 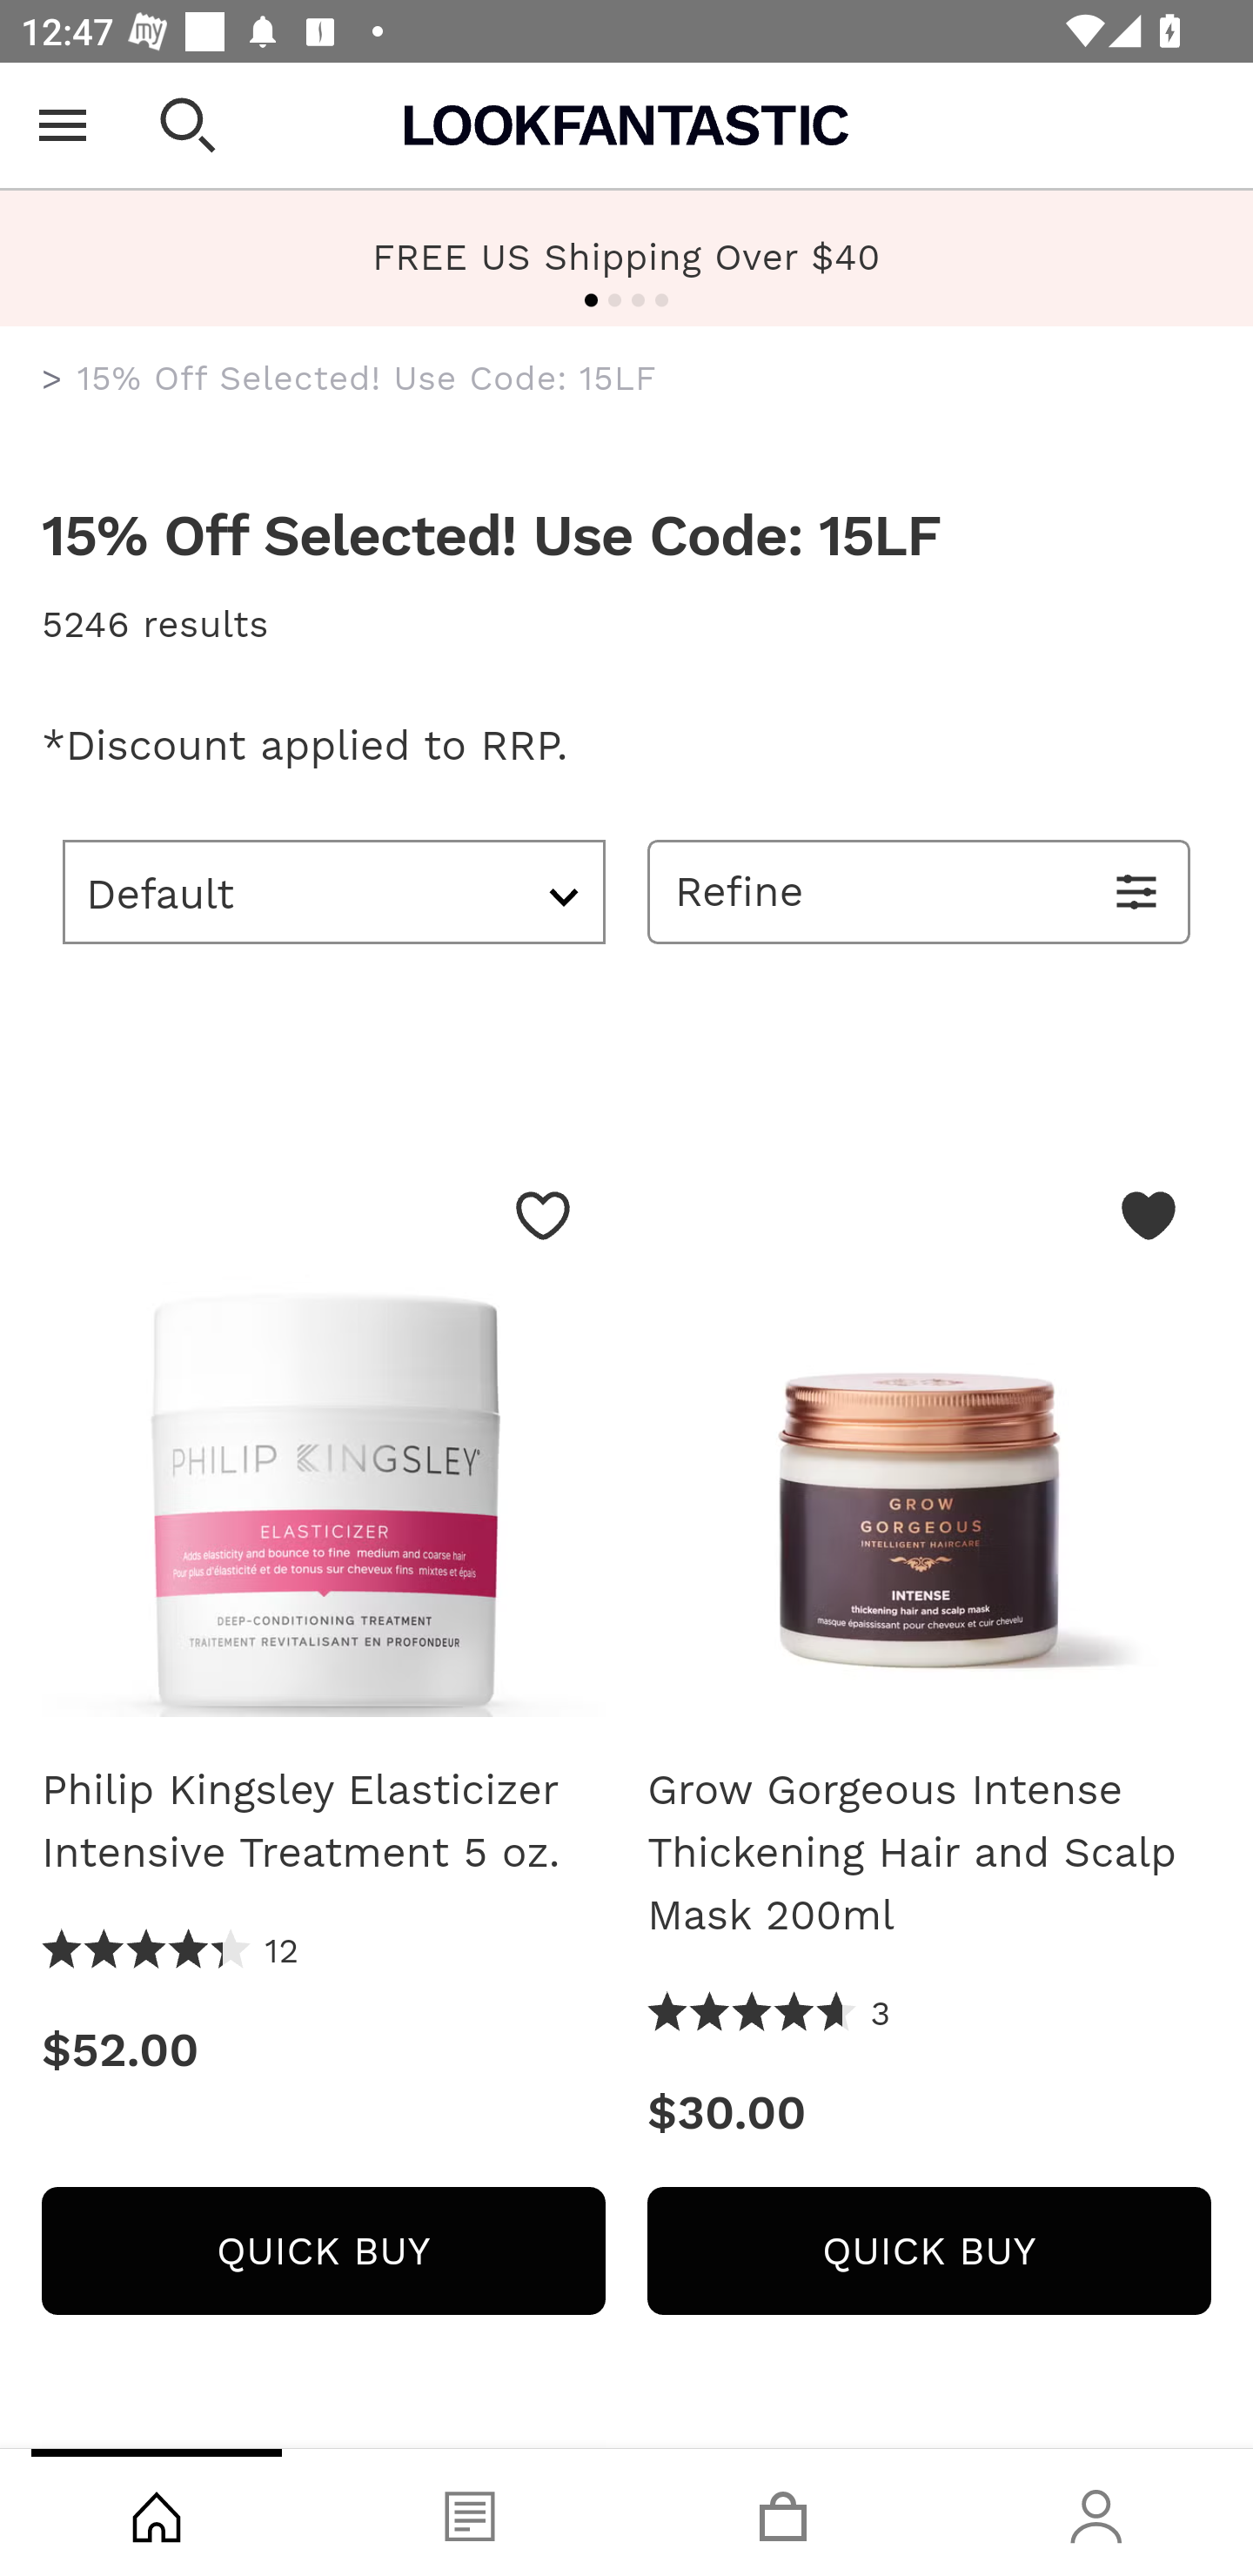 I want to click on Price: $52.00, so click(x=323, y=2050).